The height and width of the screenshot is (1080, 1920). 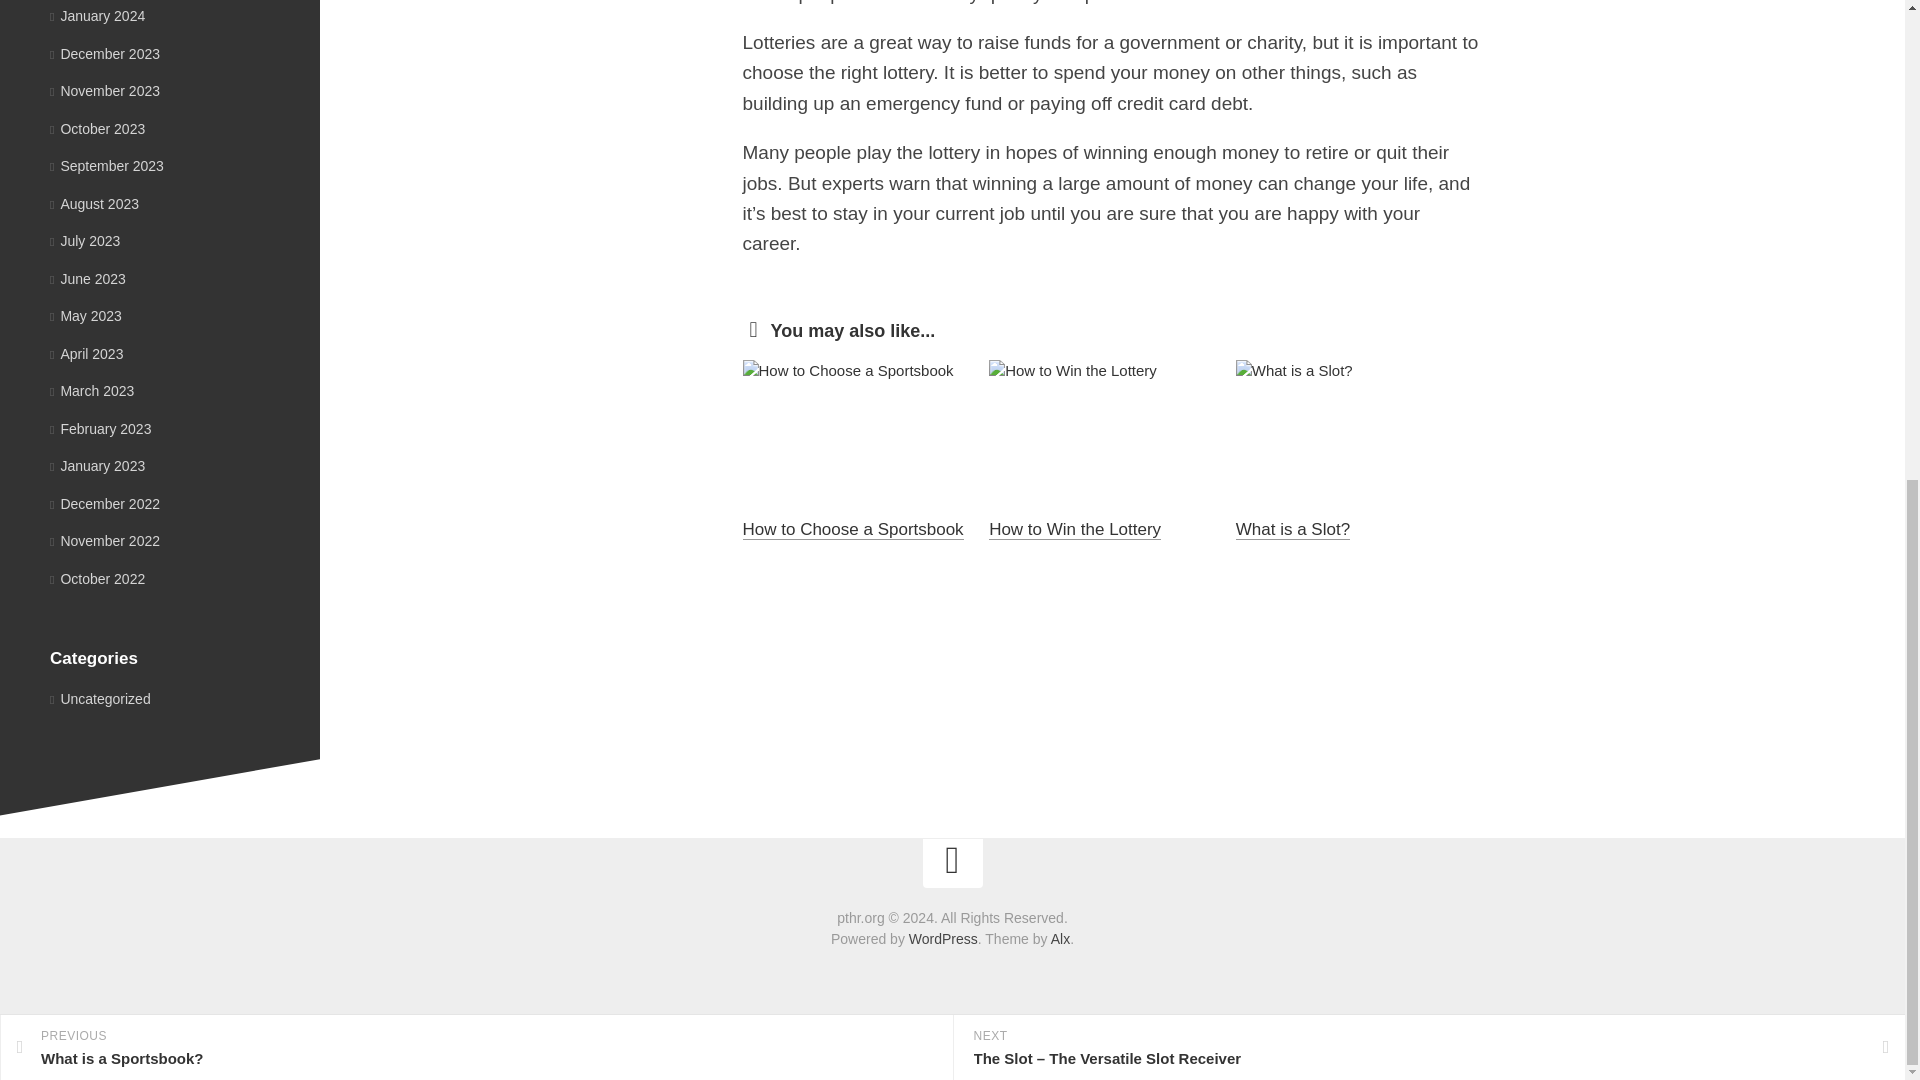 What do you see at coordinates (88, 278) in the screenshot?
I see `June 2023` at bounding box center [88, 278].